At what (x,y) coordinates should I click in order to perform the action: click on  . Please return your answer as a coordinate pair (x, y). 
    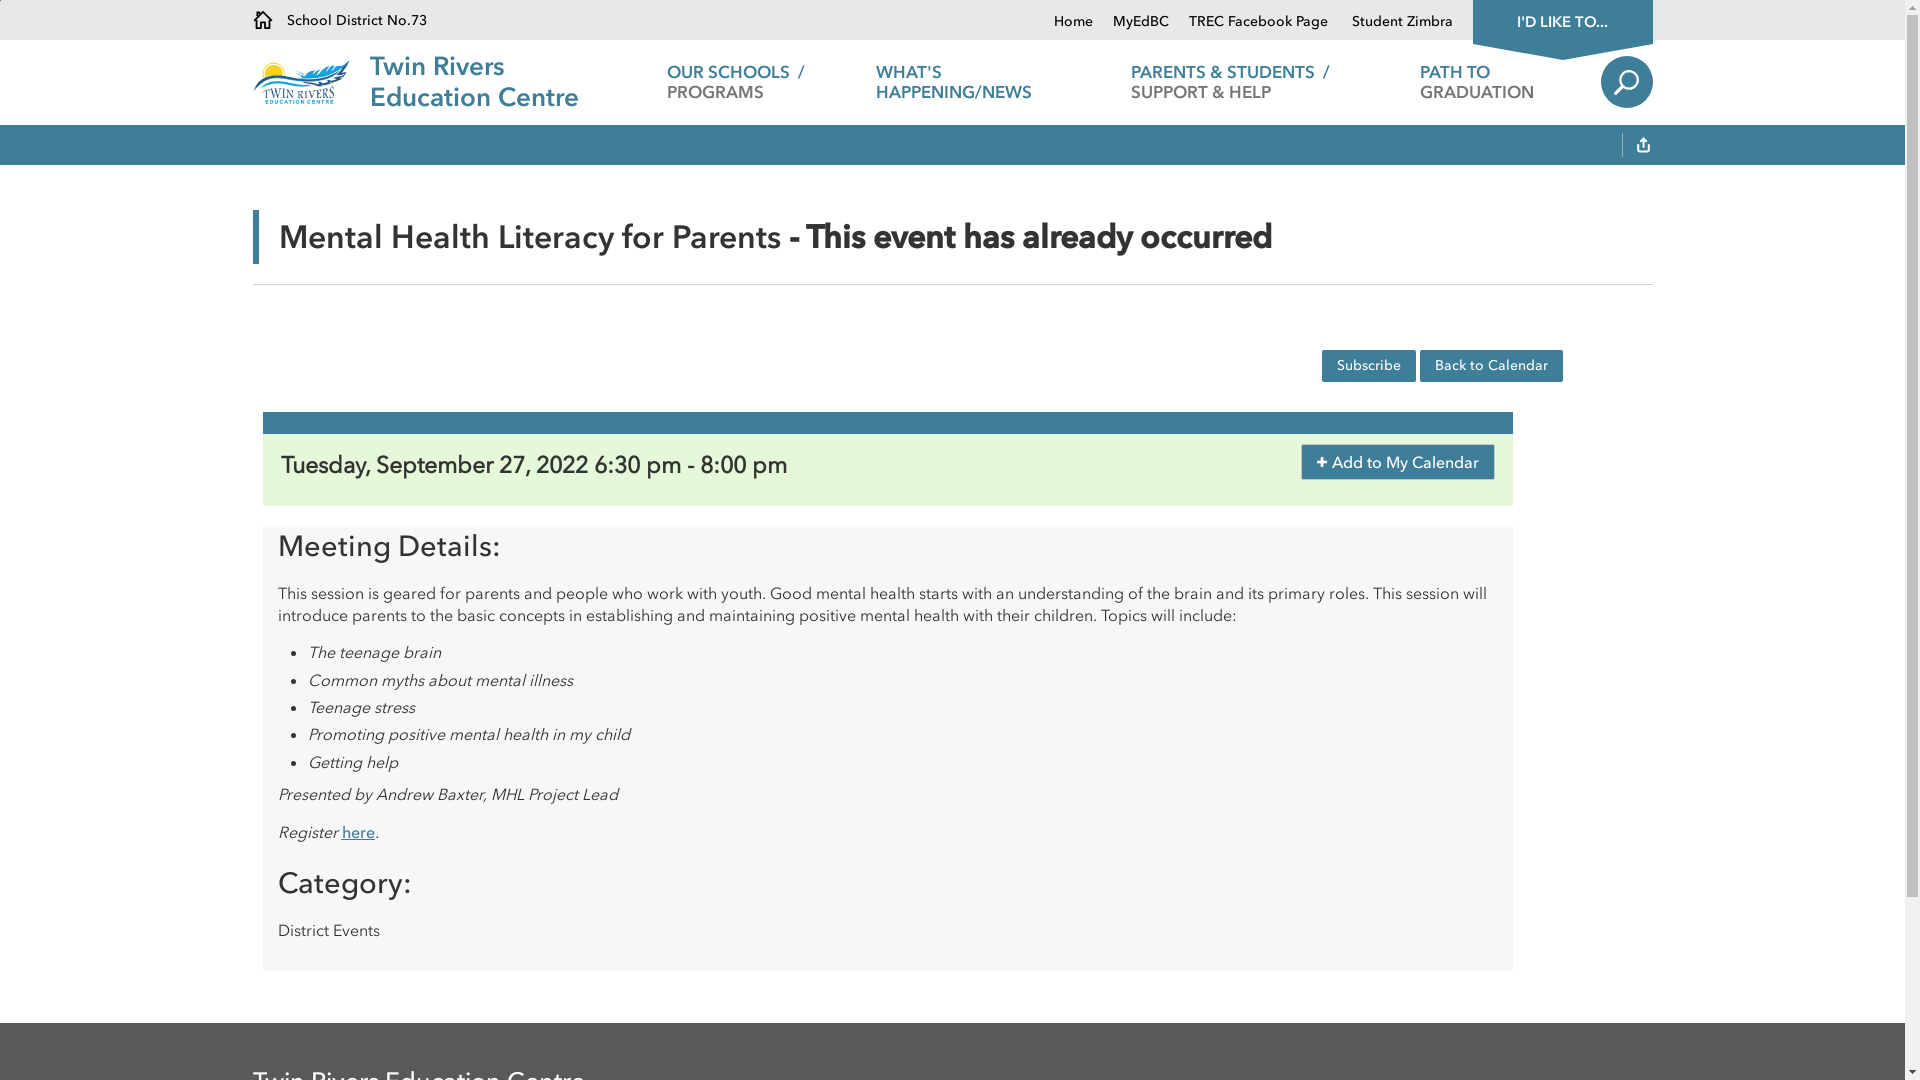
    Looking at the image, I should click on (1643, 147).